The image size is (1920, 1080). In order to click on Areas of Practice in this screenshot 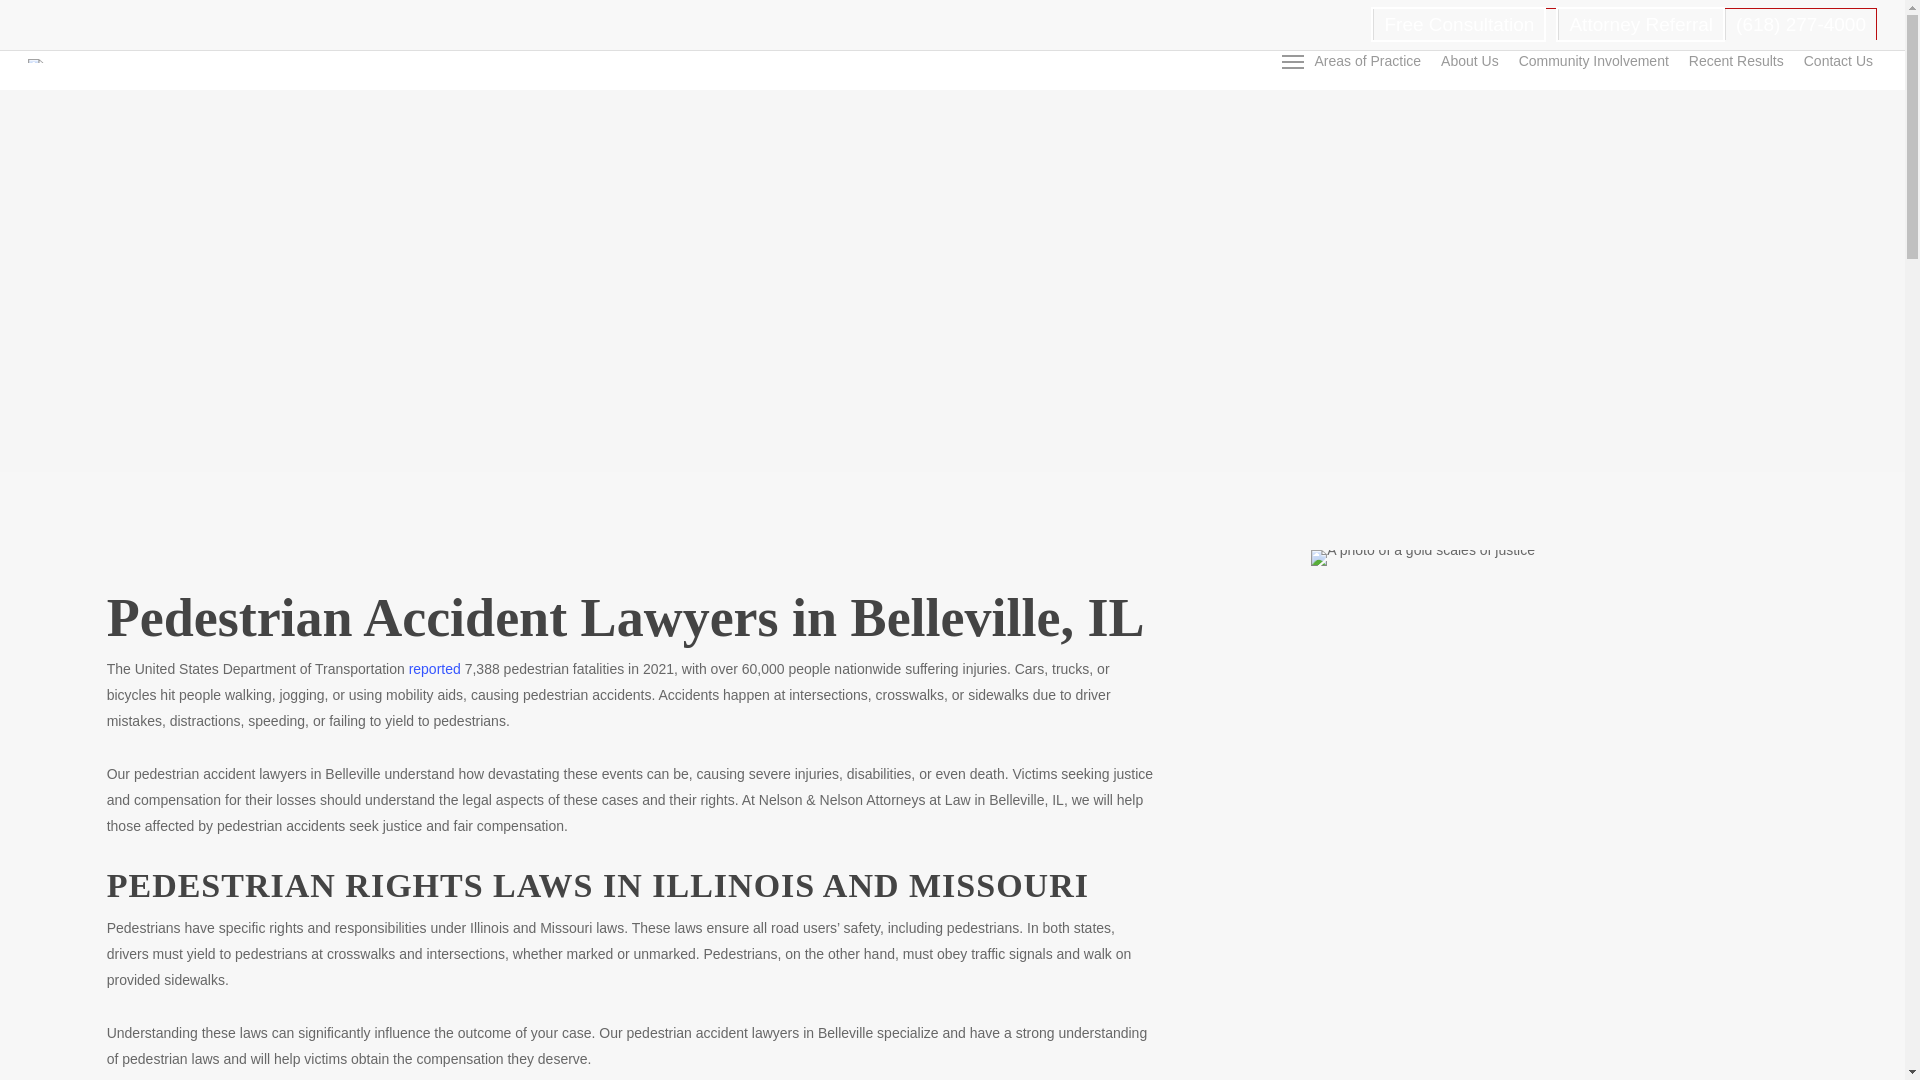, I will do `click(1366, 60)`.